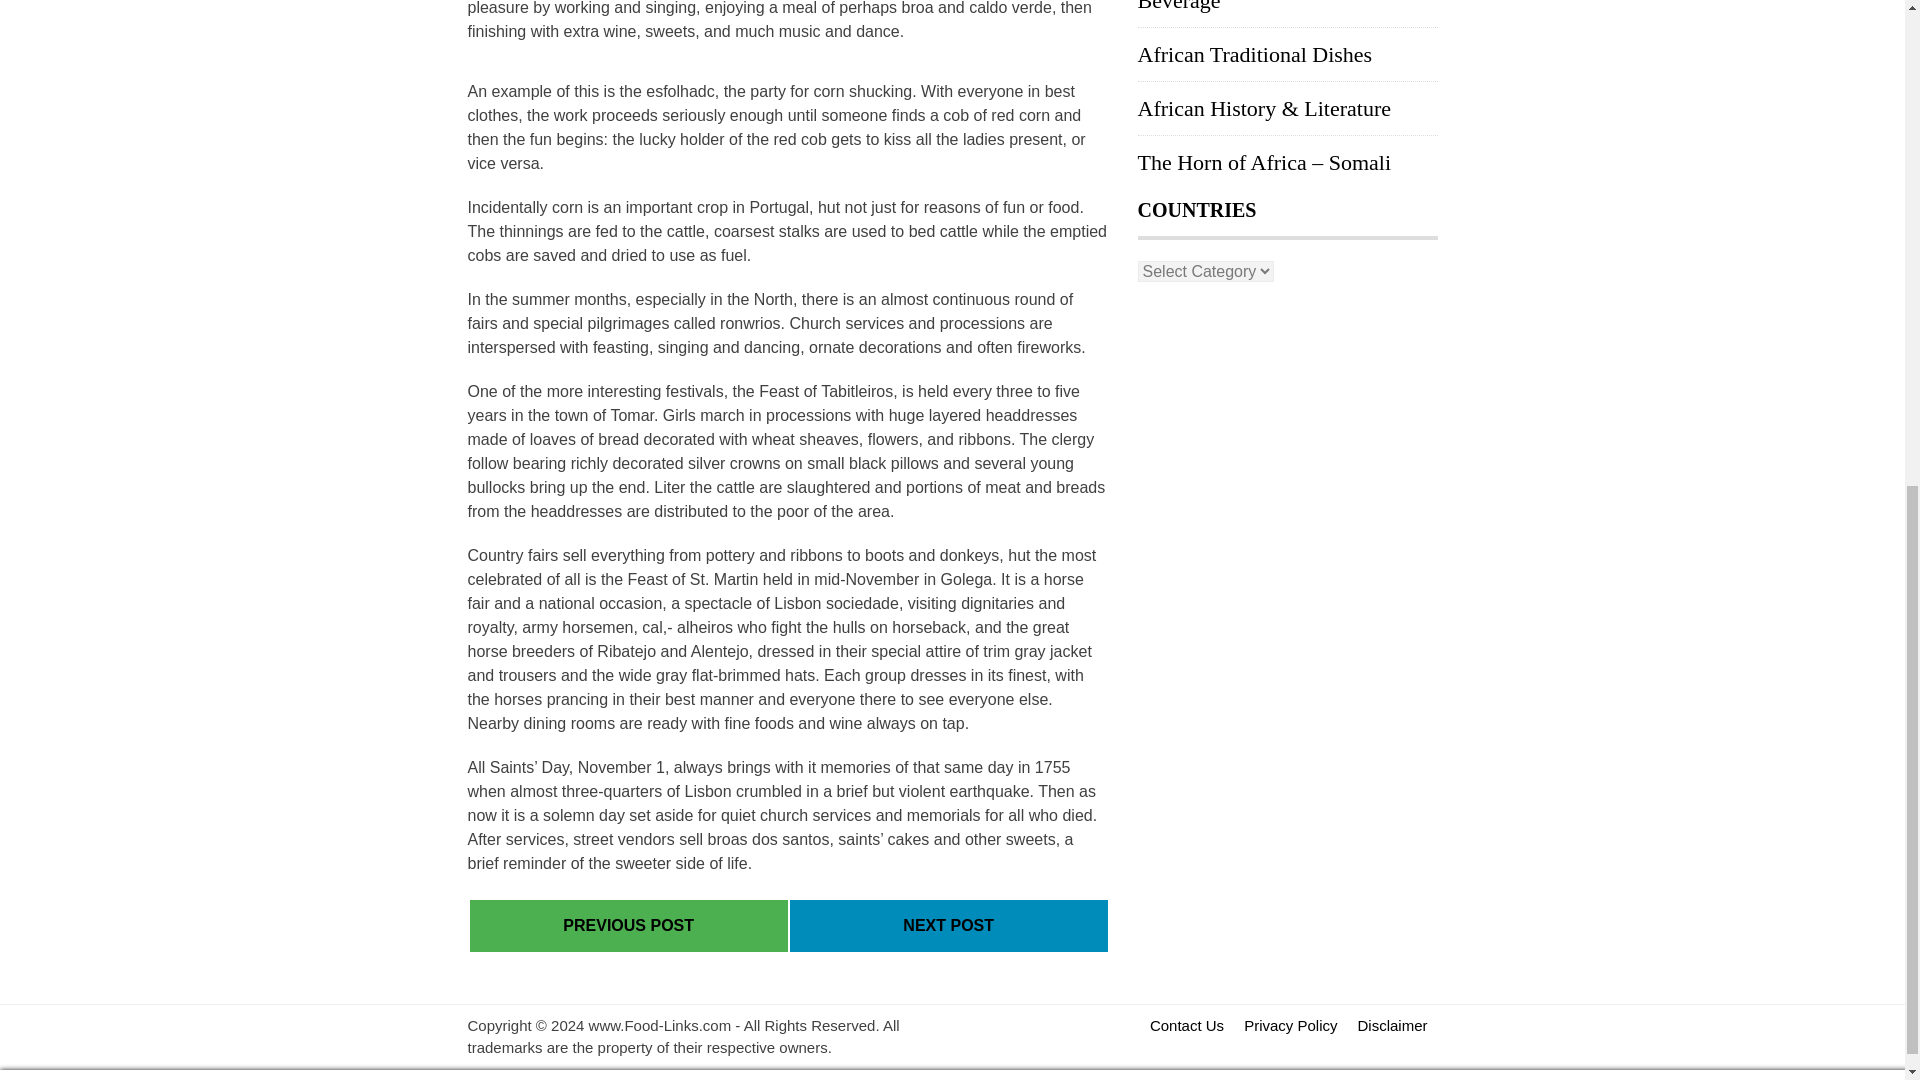 The image size is (1920, 1080). Describe the element at coordinates (628, 925) in the screenshot. I see `Russian Food` at that location.